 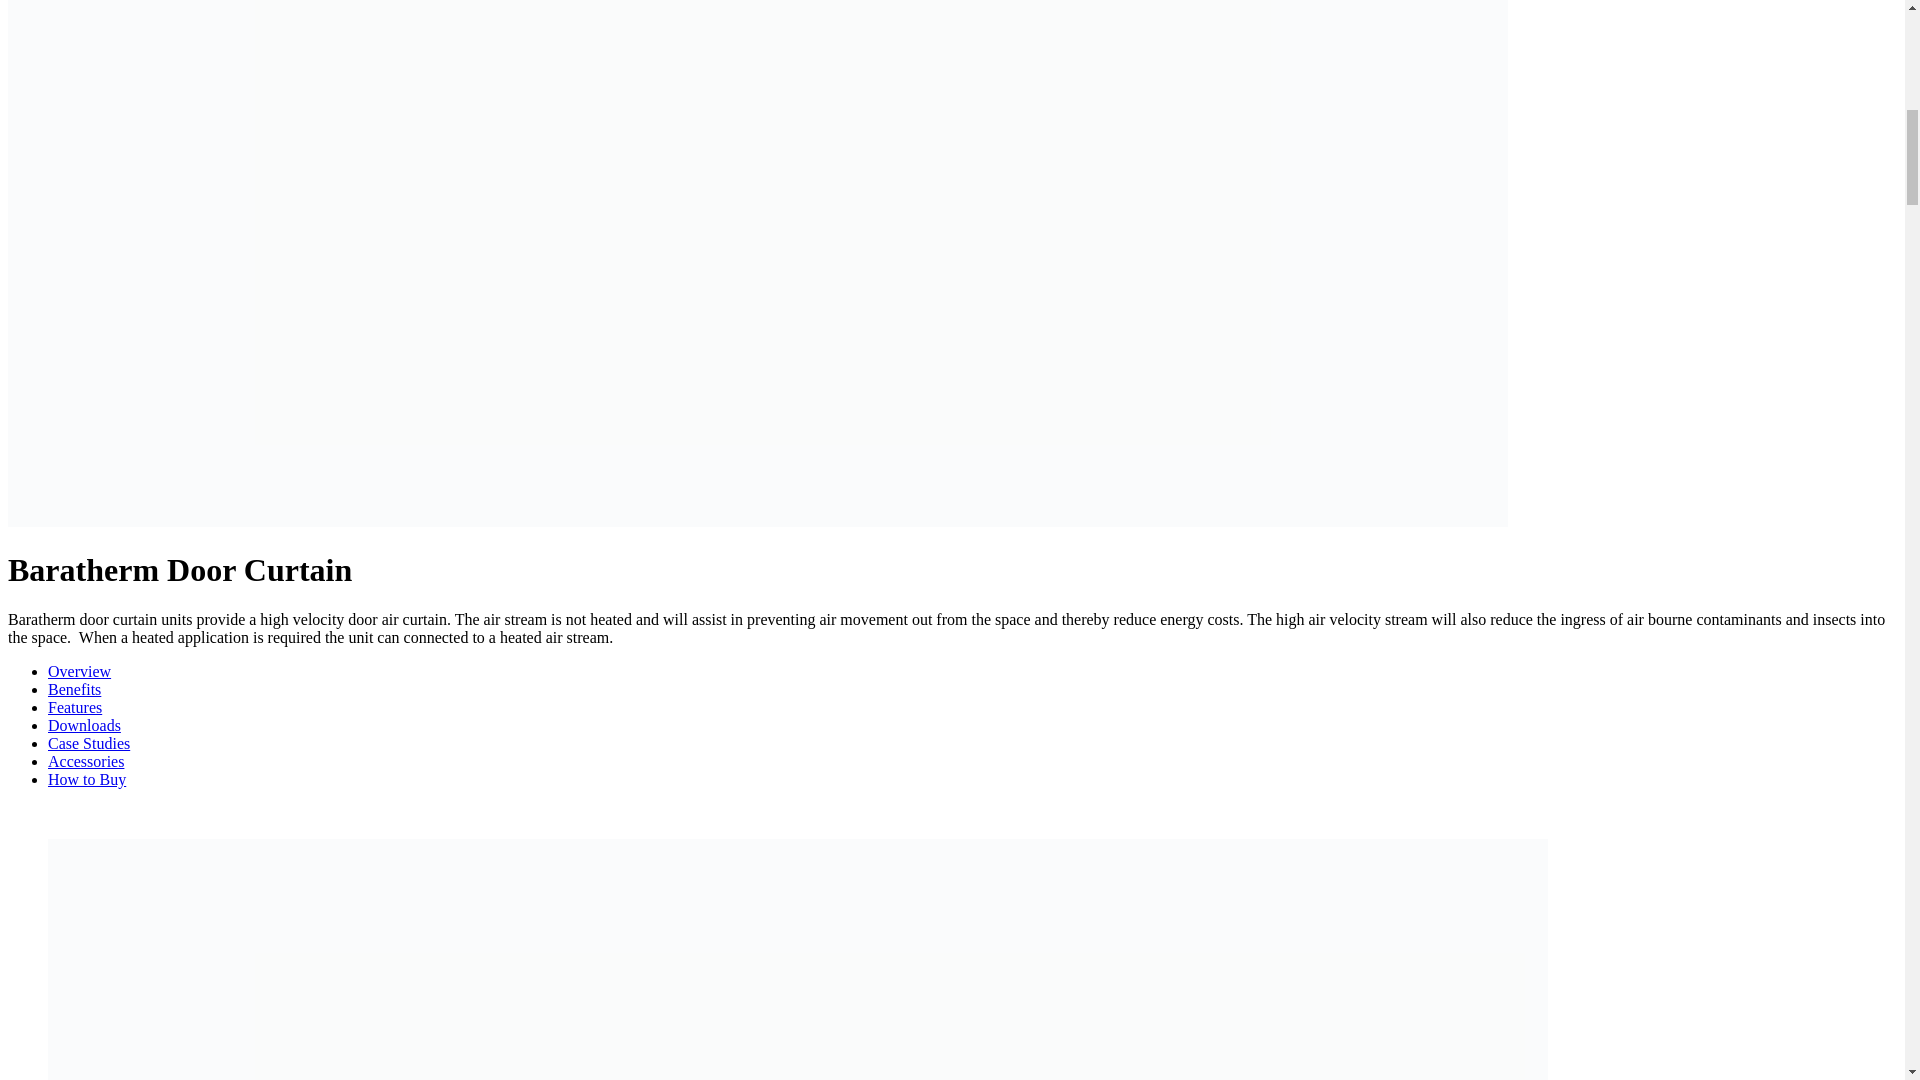 What do you see at coordinates (84, 726) in the screenshot?
I see `Downloads` at bounding box center [84, 726].